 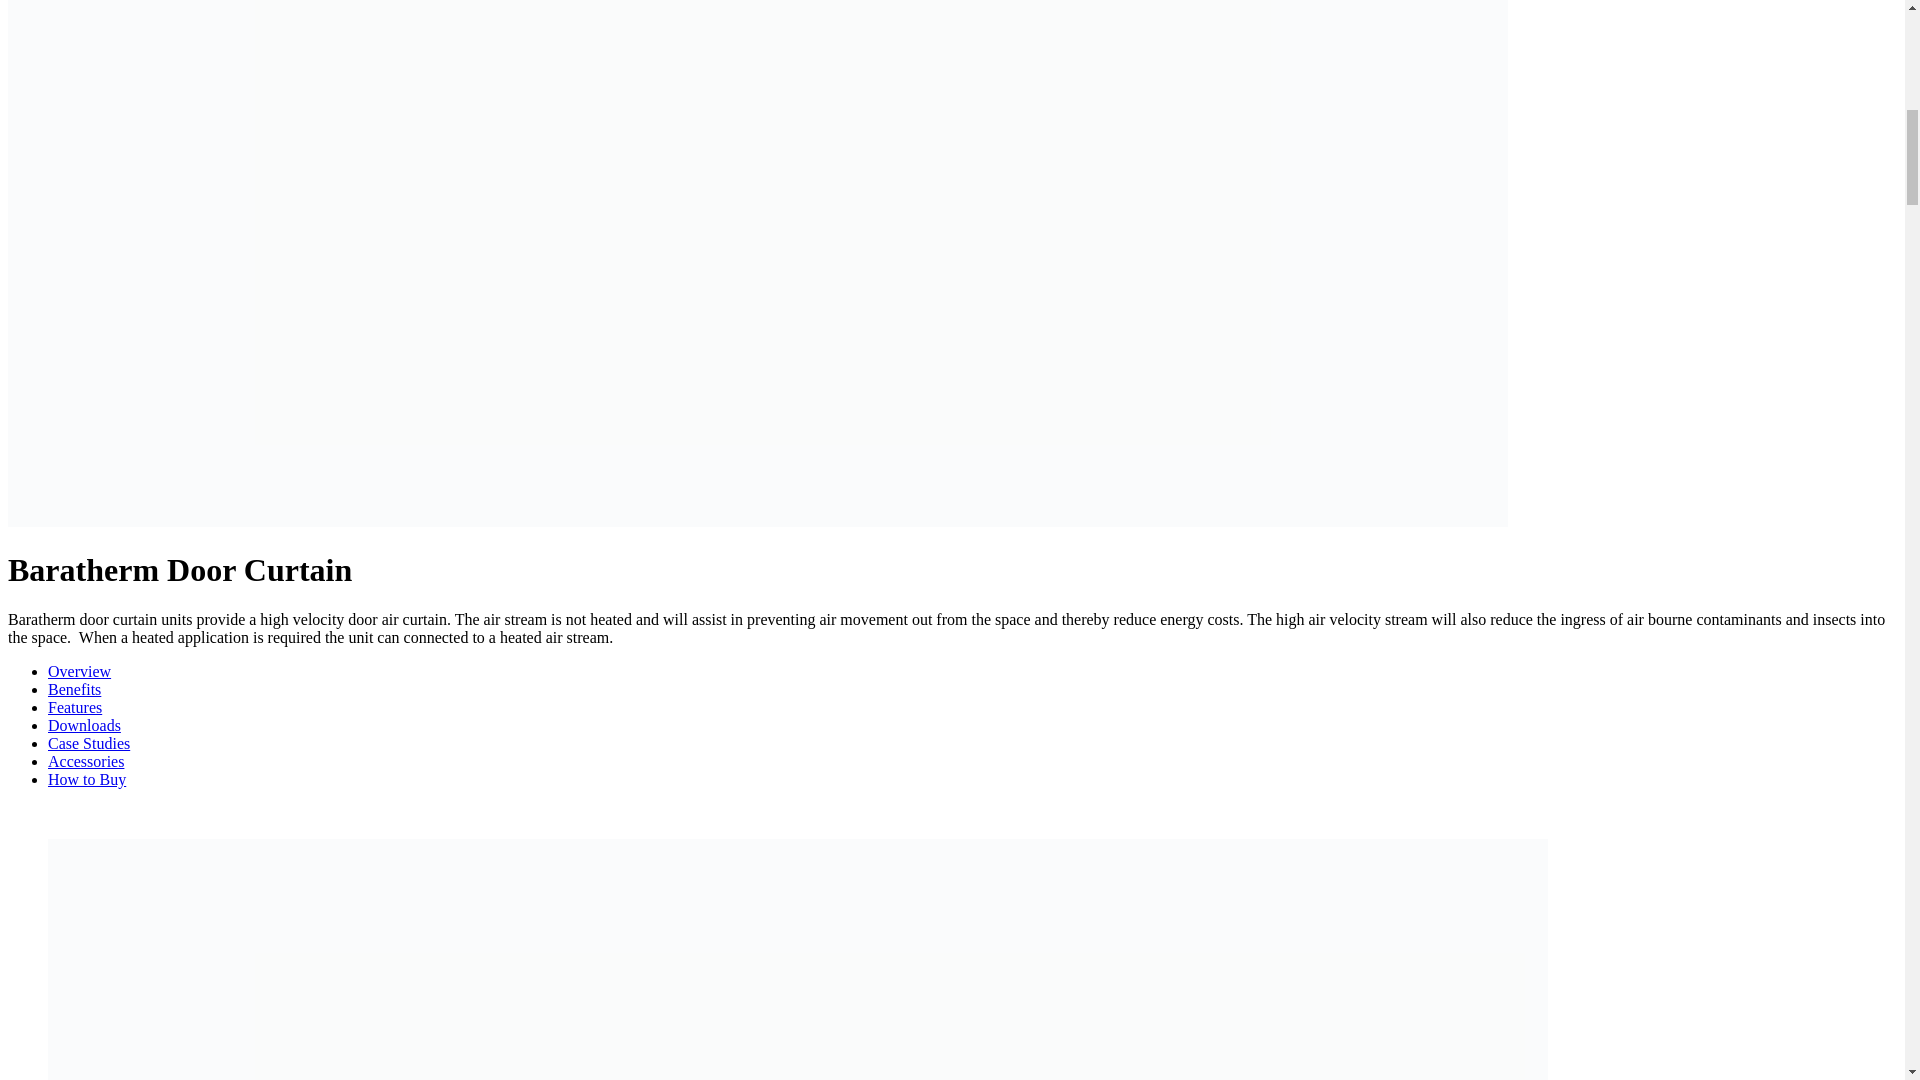 What do you see at coordinates (84, 726) in the screenshot?
I see `Downloads` at bounding box center [84, 726].